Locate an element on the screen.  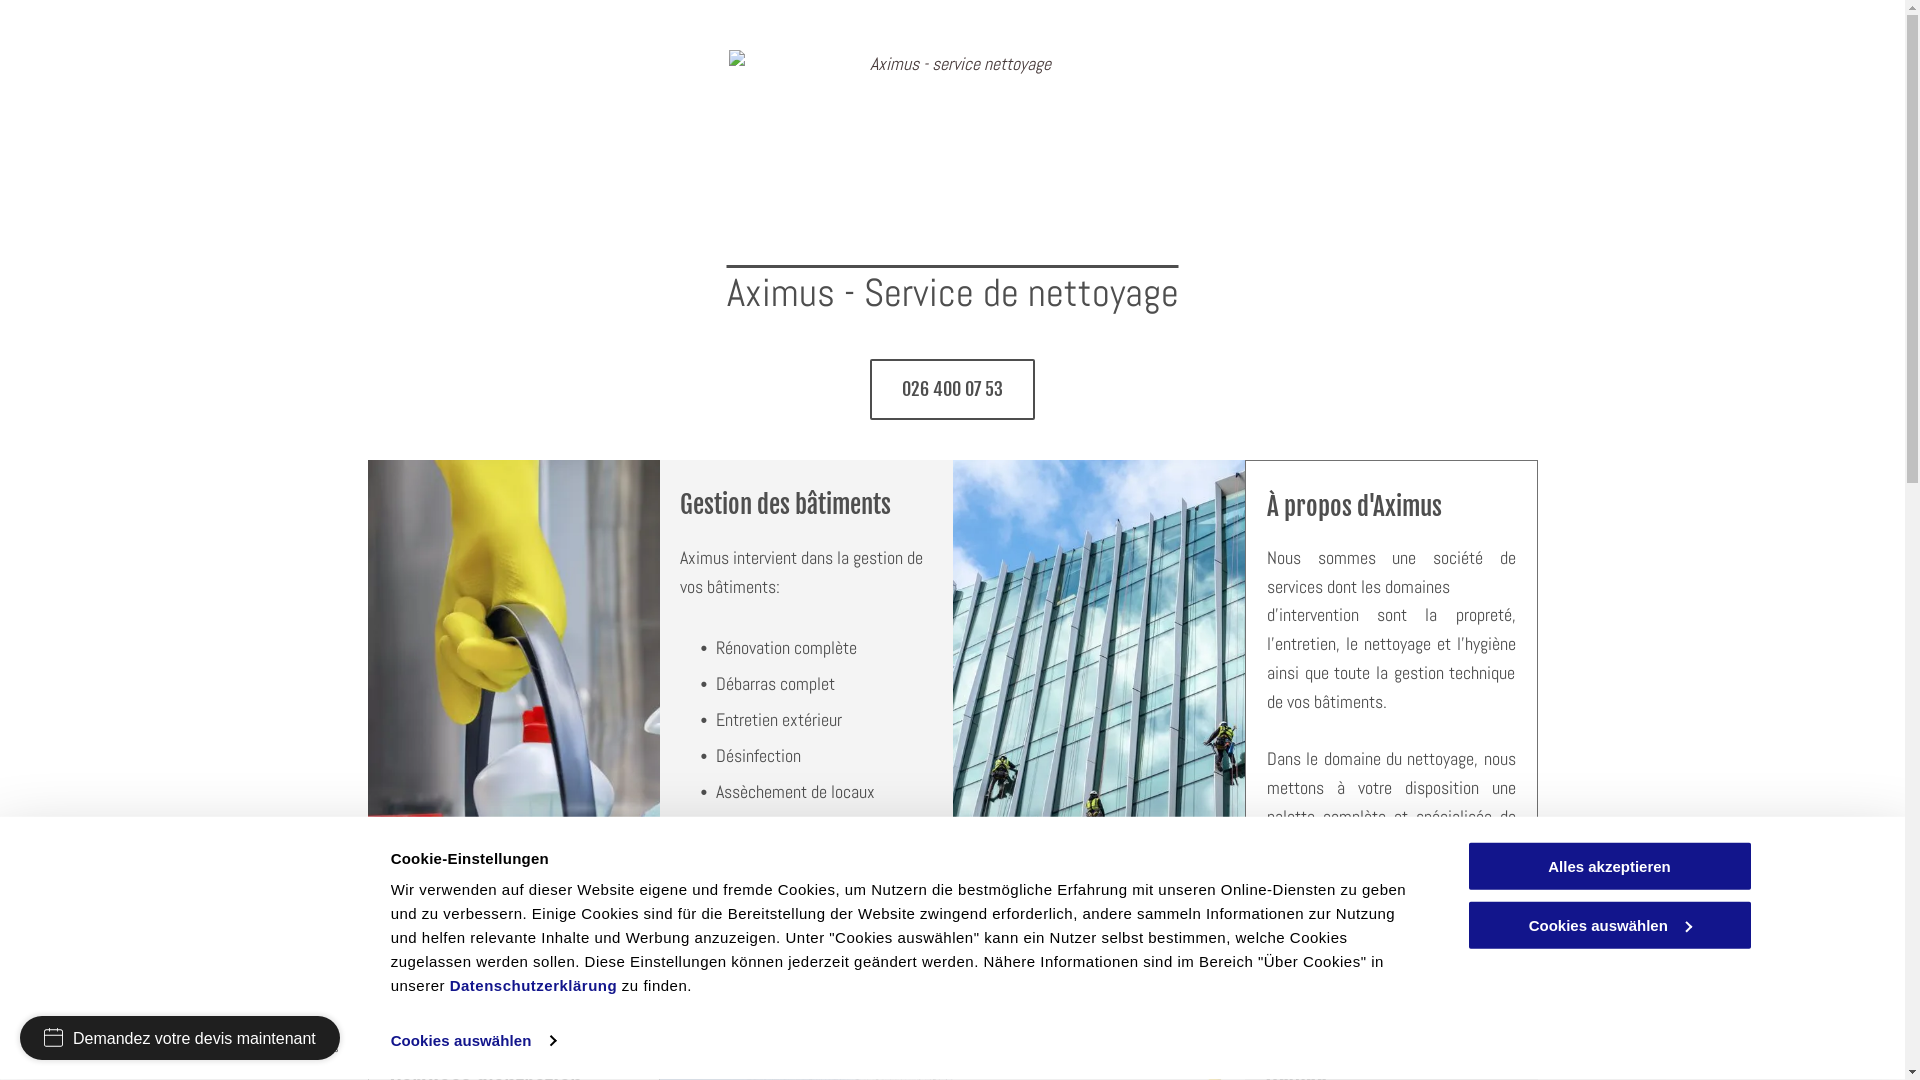
Alles akzeptieren is located at coordinates (1609, 866).